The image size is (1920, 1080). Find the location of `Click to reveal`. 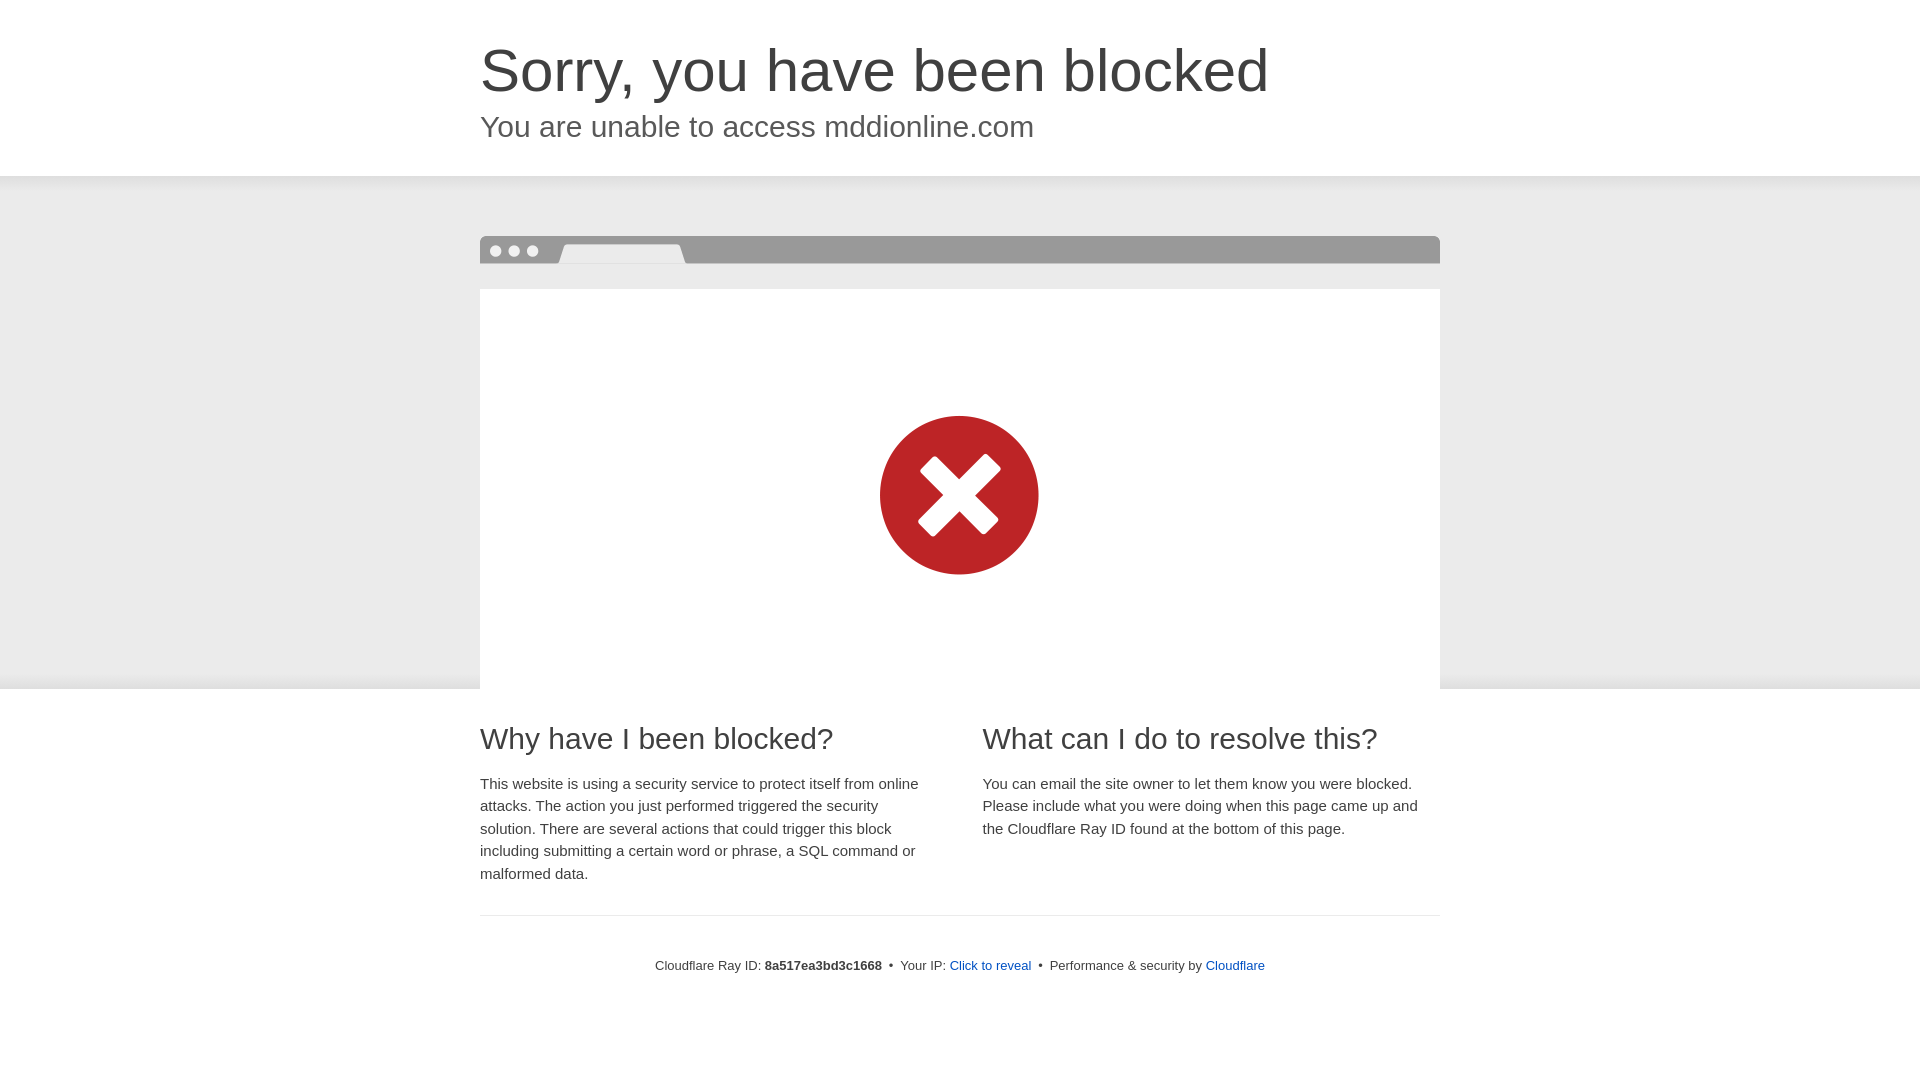

Click to reveal is located at coordinates (991, 966).